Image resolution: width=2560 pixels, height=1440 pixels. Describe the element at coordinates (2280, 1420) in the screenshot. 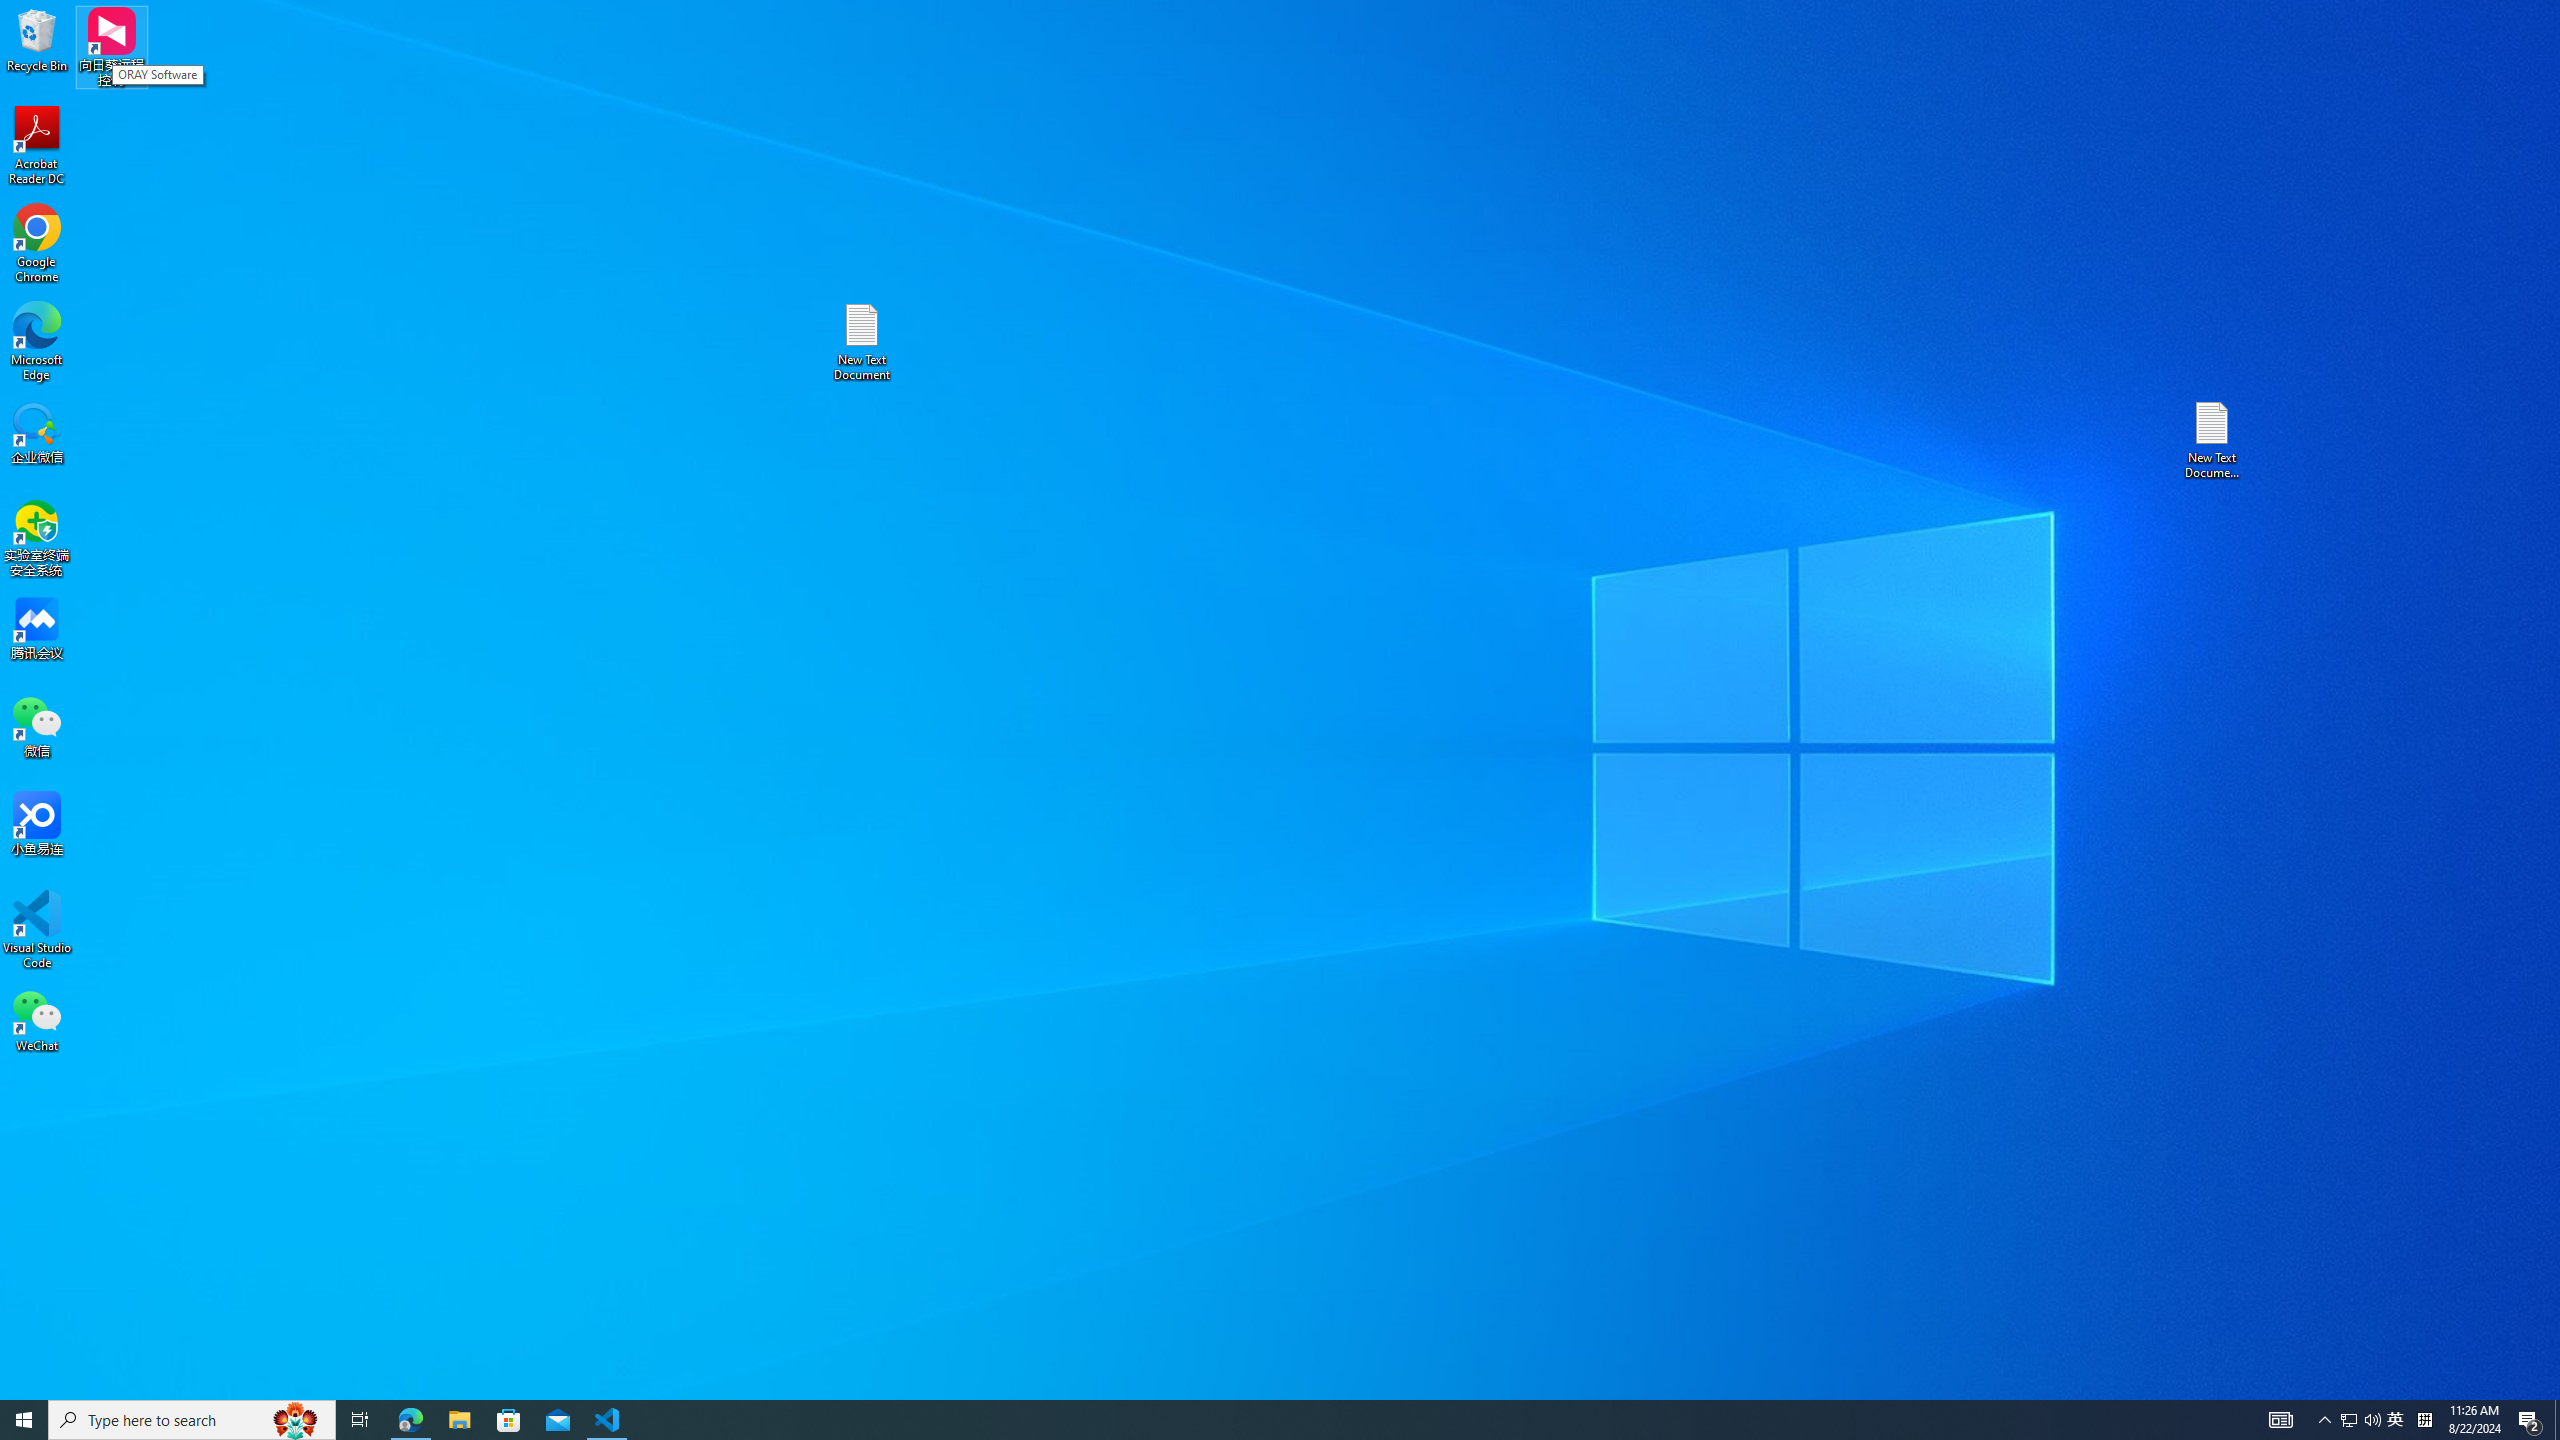

I see `AutomationID: 4105` at that location.